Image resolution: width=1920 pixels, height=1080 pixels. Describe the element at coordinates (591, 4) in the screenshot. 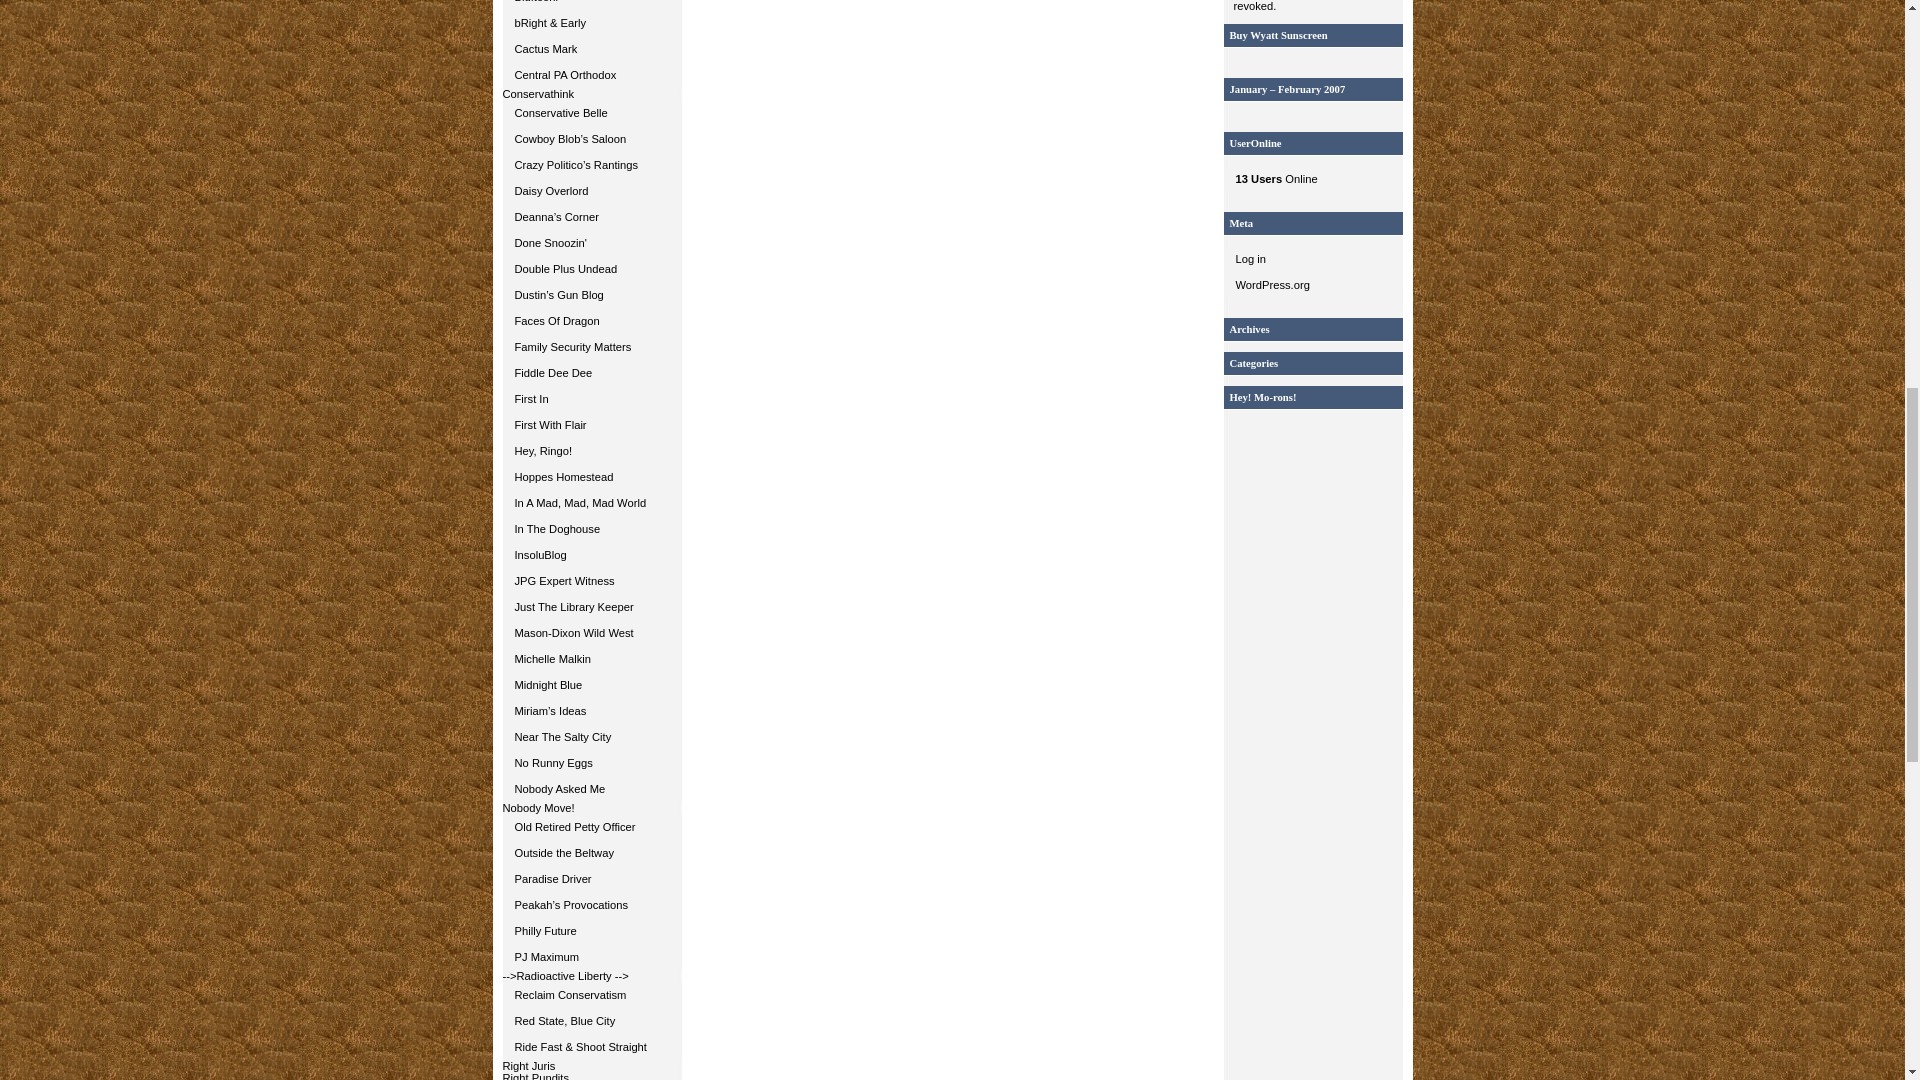

I see `Bluftooni` at that location.